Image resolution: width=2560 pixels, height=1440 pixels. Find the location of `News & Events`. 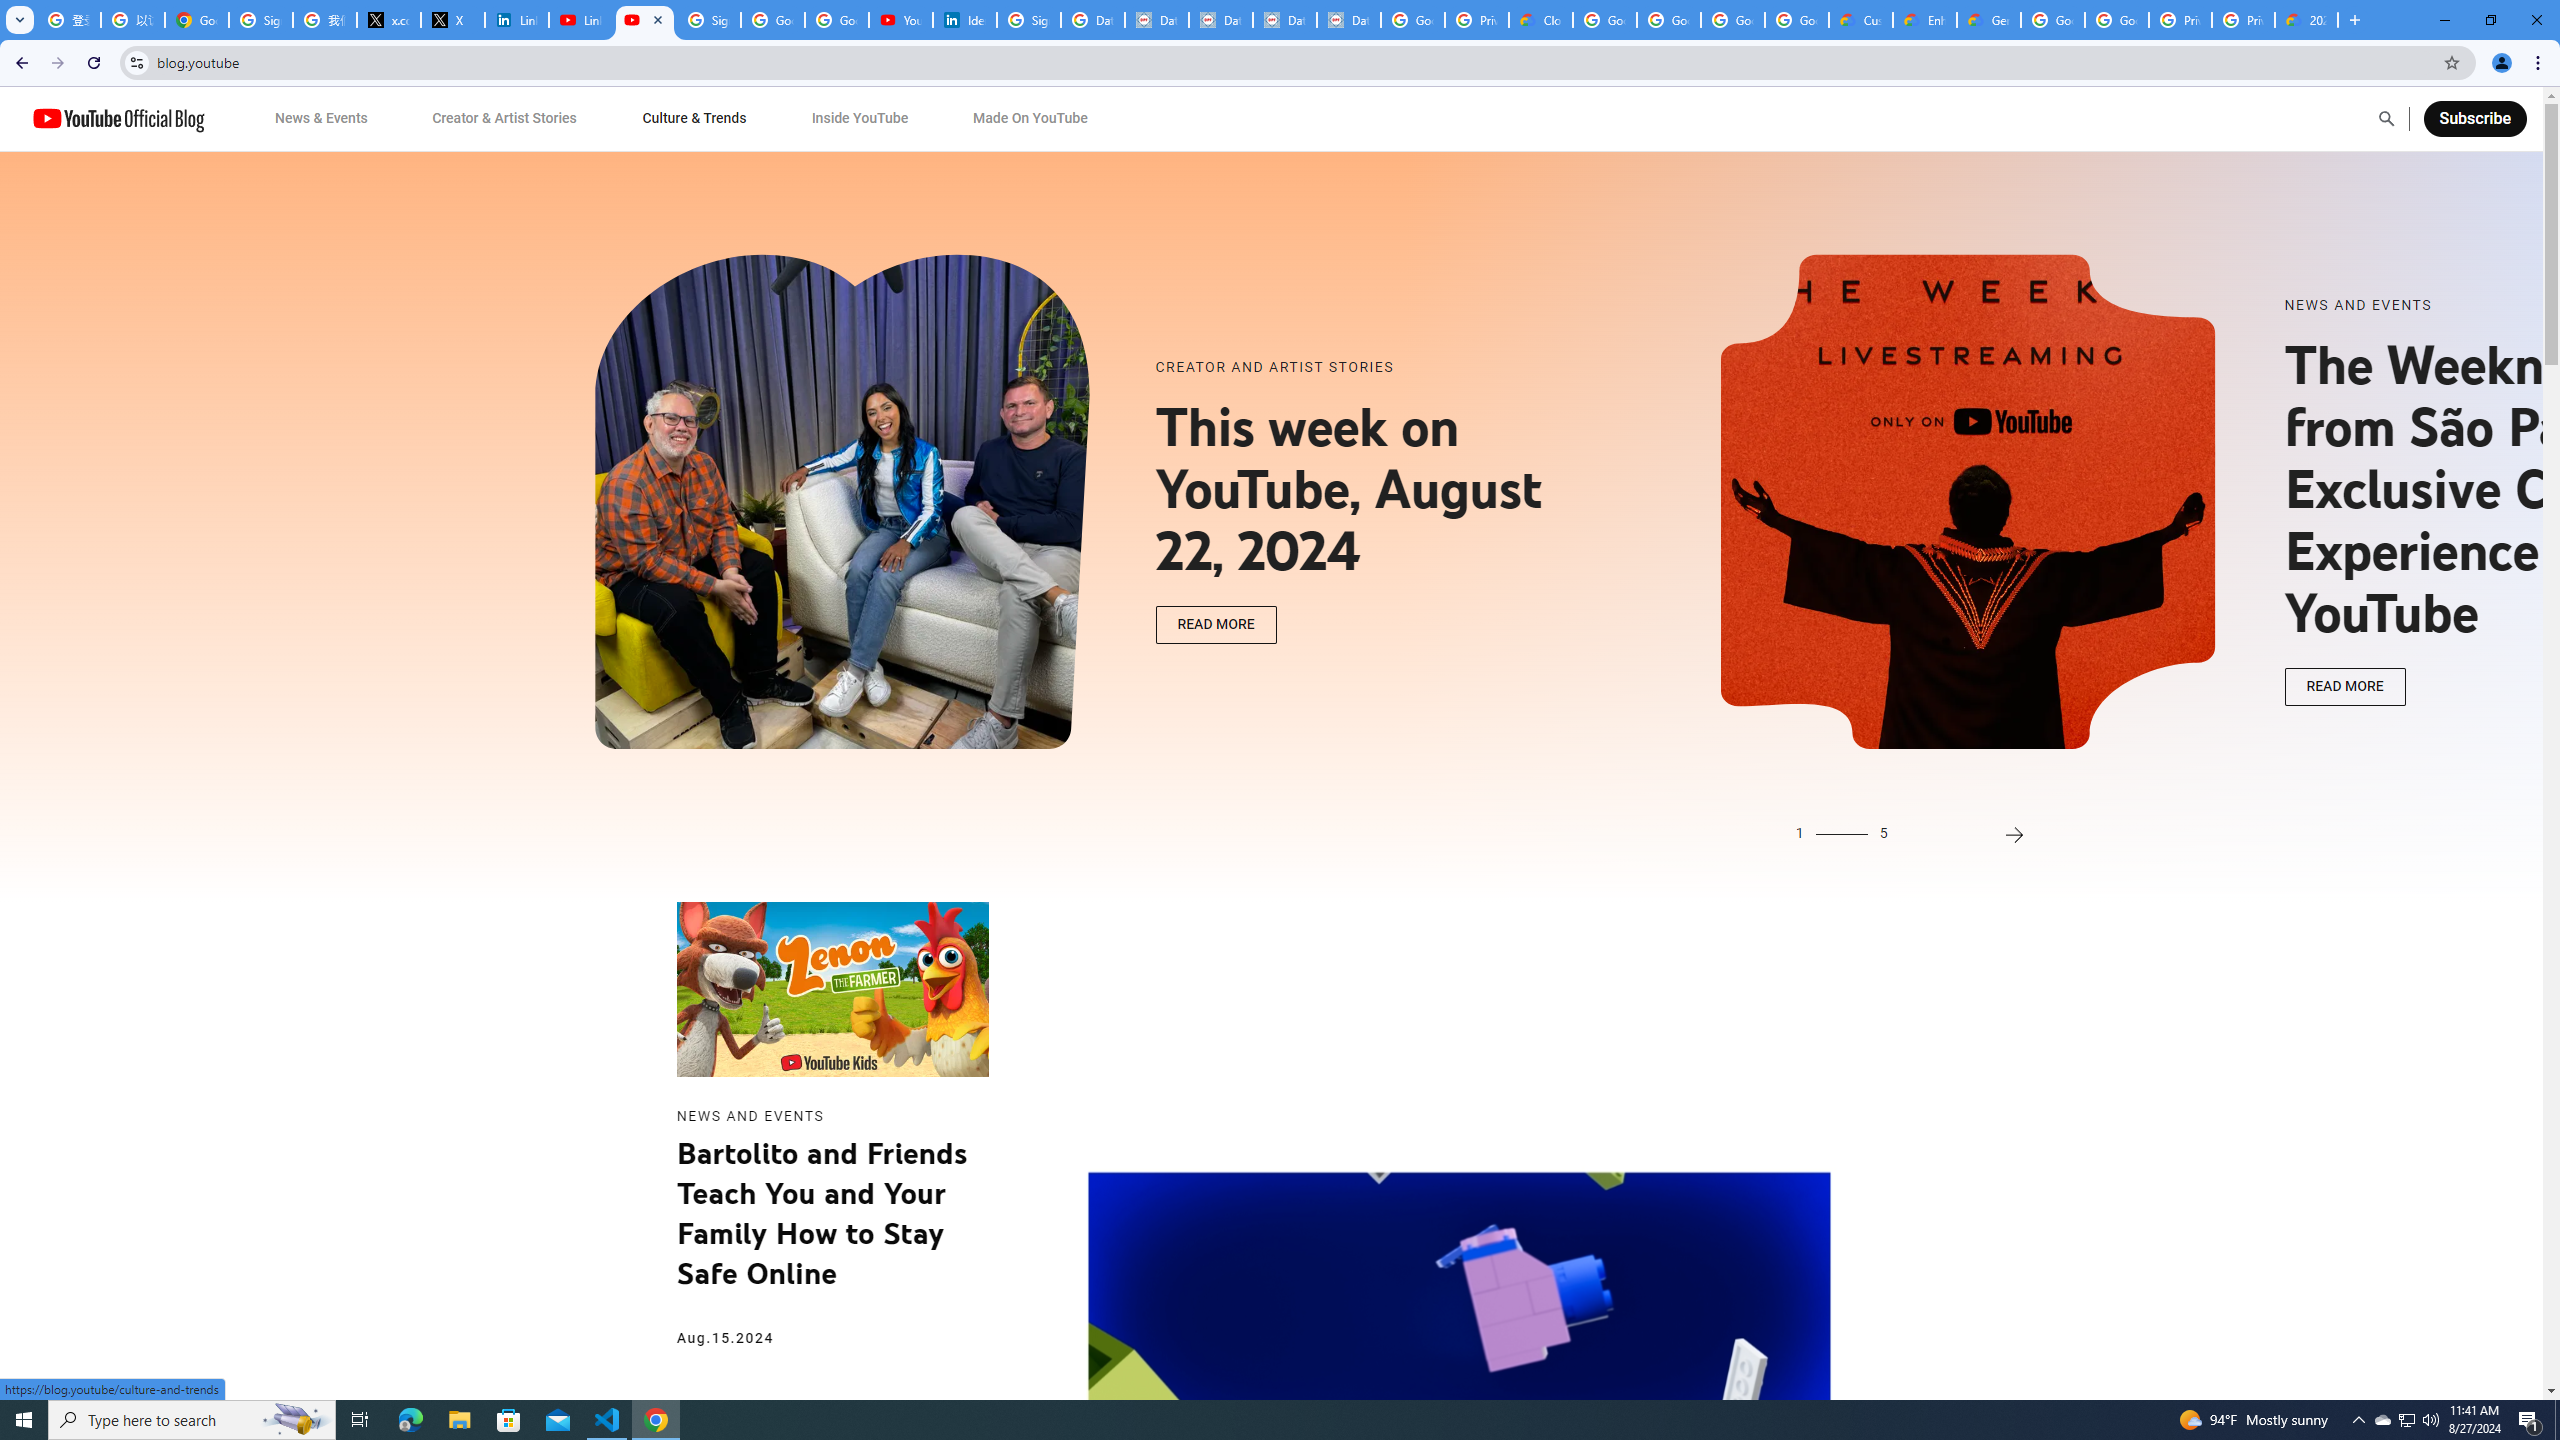

News & Events is located at coordinates (320, 118).